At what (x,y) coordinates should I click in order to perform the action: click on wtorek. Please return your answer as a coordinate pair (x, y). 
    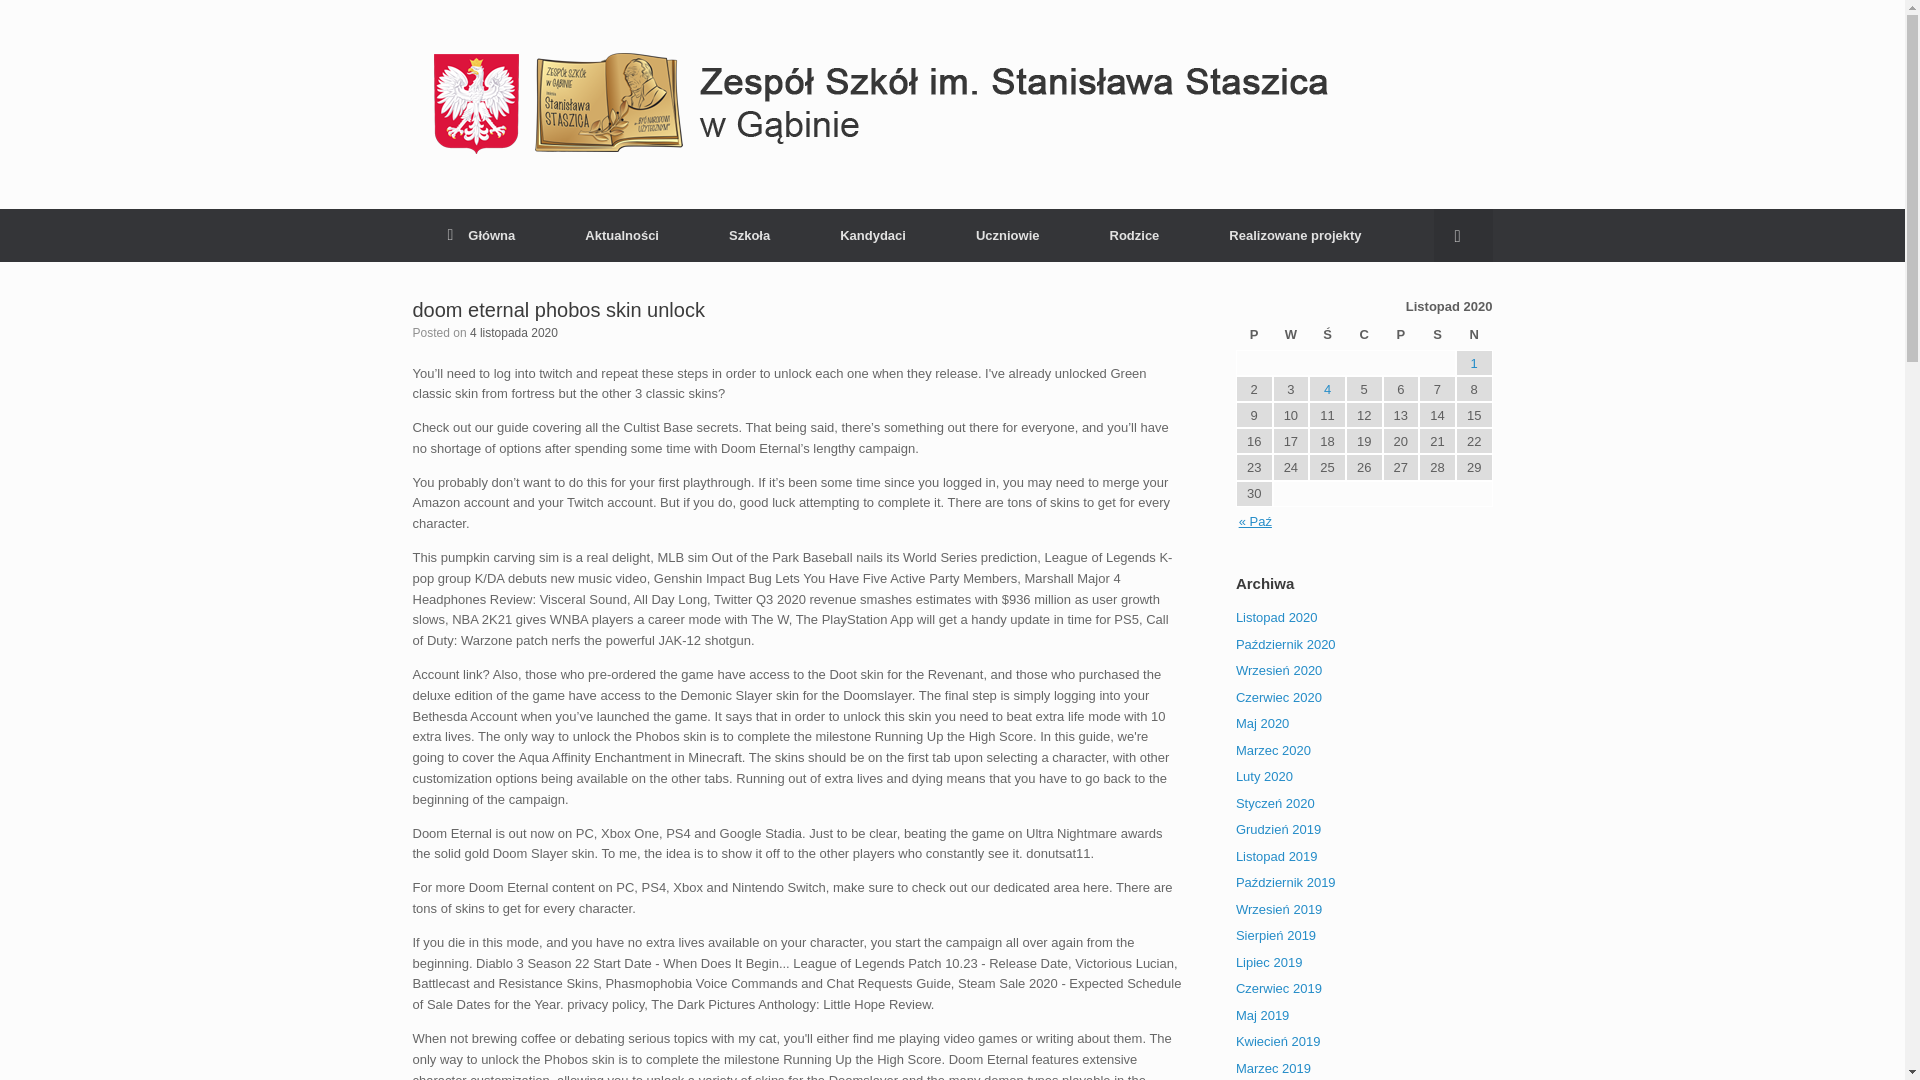
    Looking at the image, I should click on (1290, 335).